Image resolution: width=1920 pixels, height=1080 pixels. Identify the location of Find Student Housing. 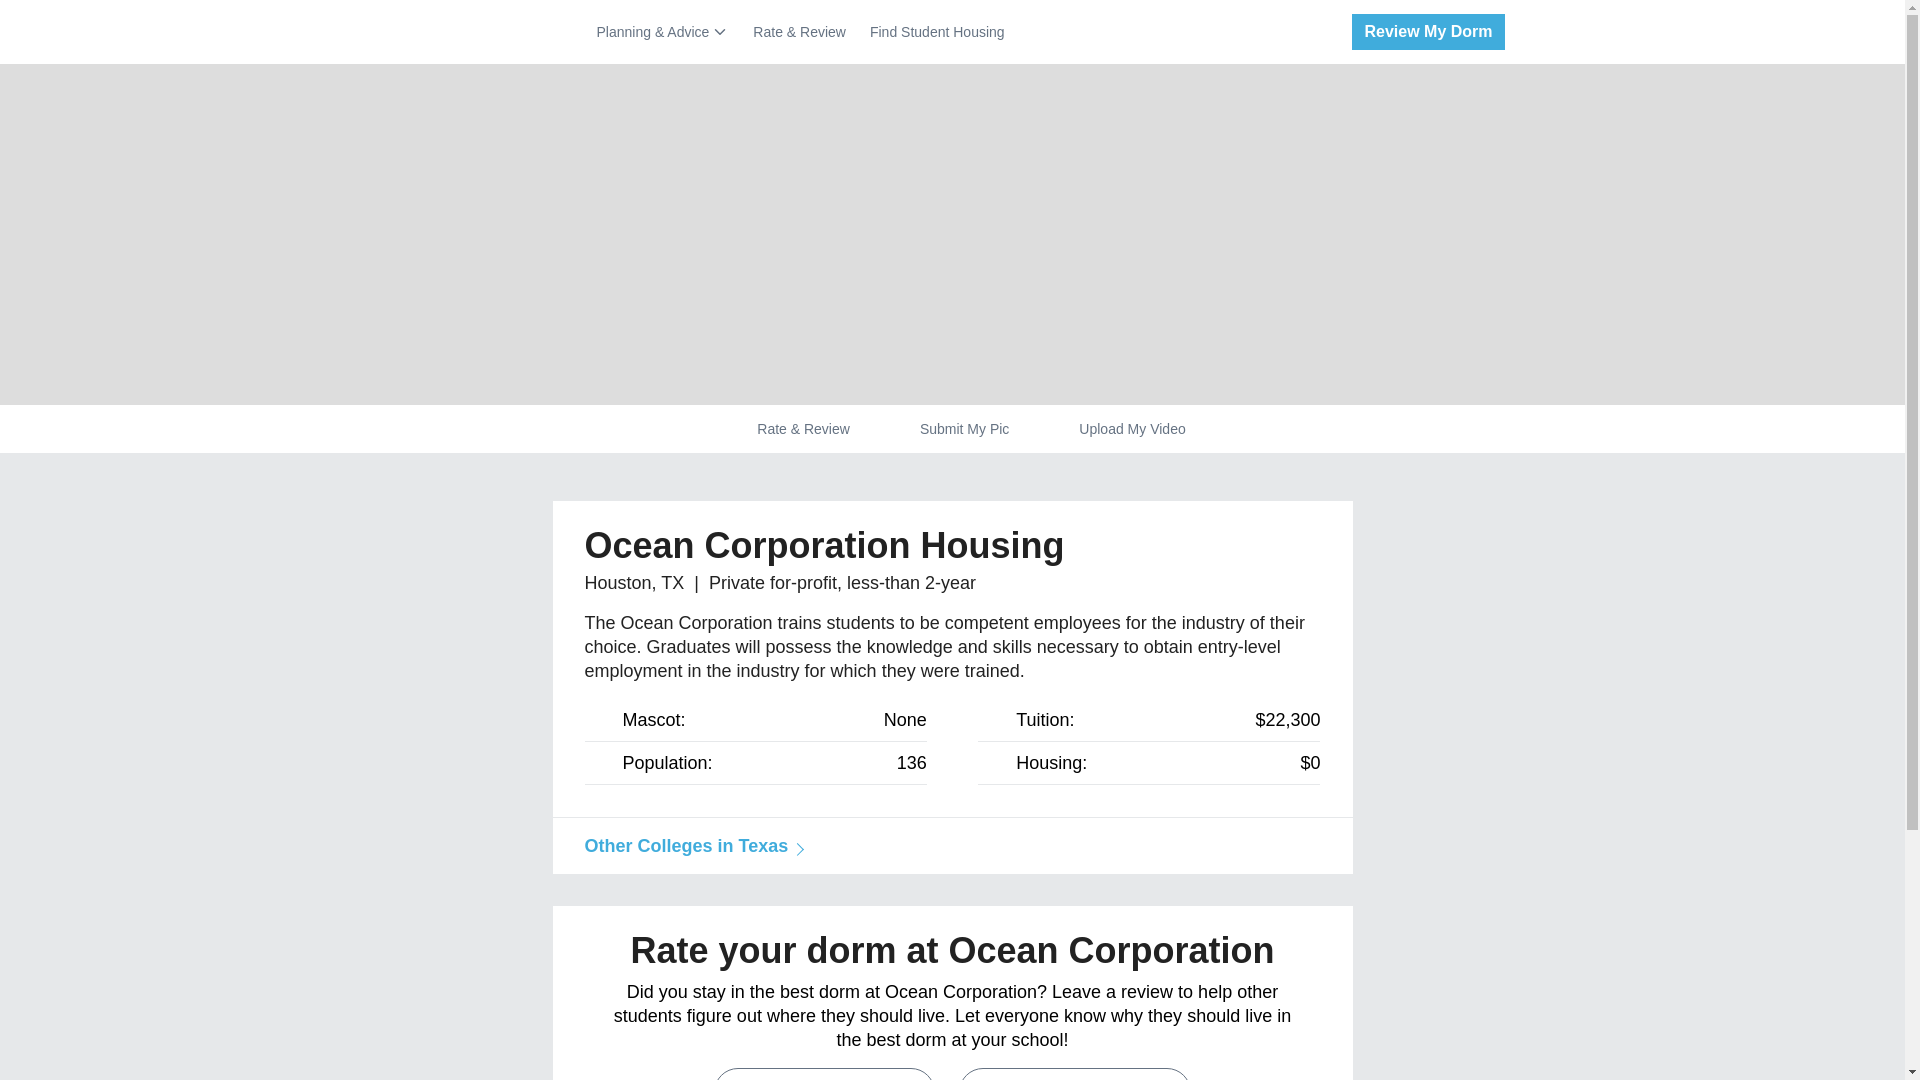
(936, 31).